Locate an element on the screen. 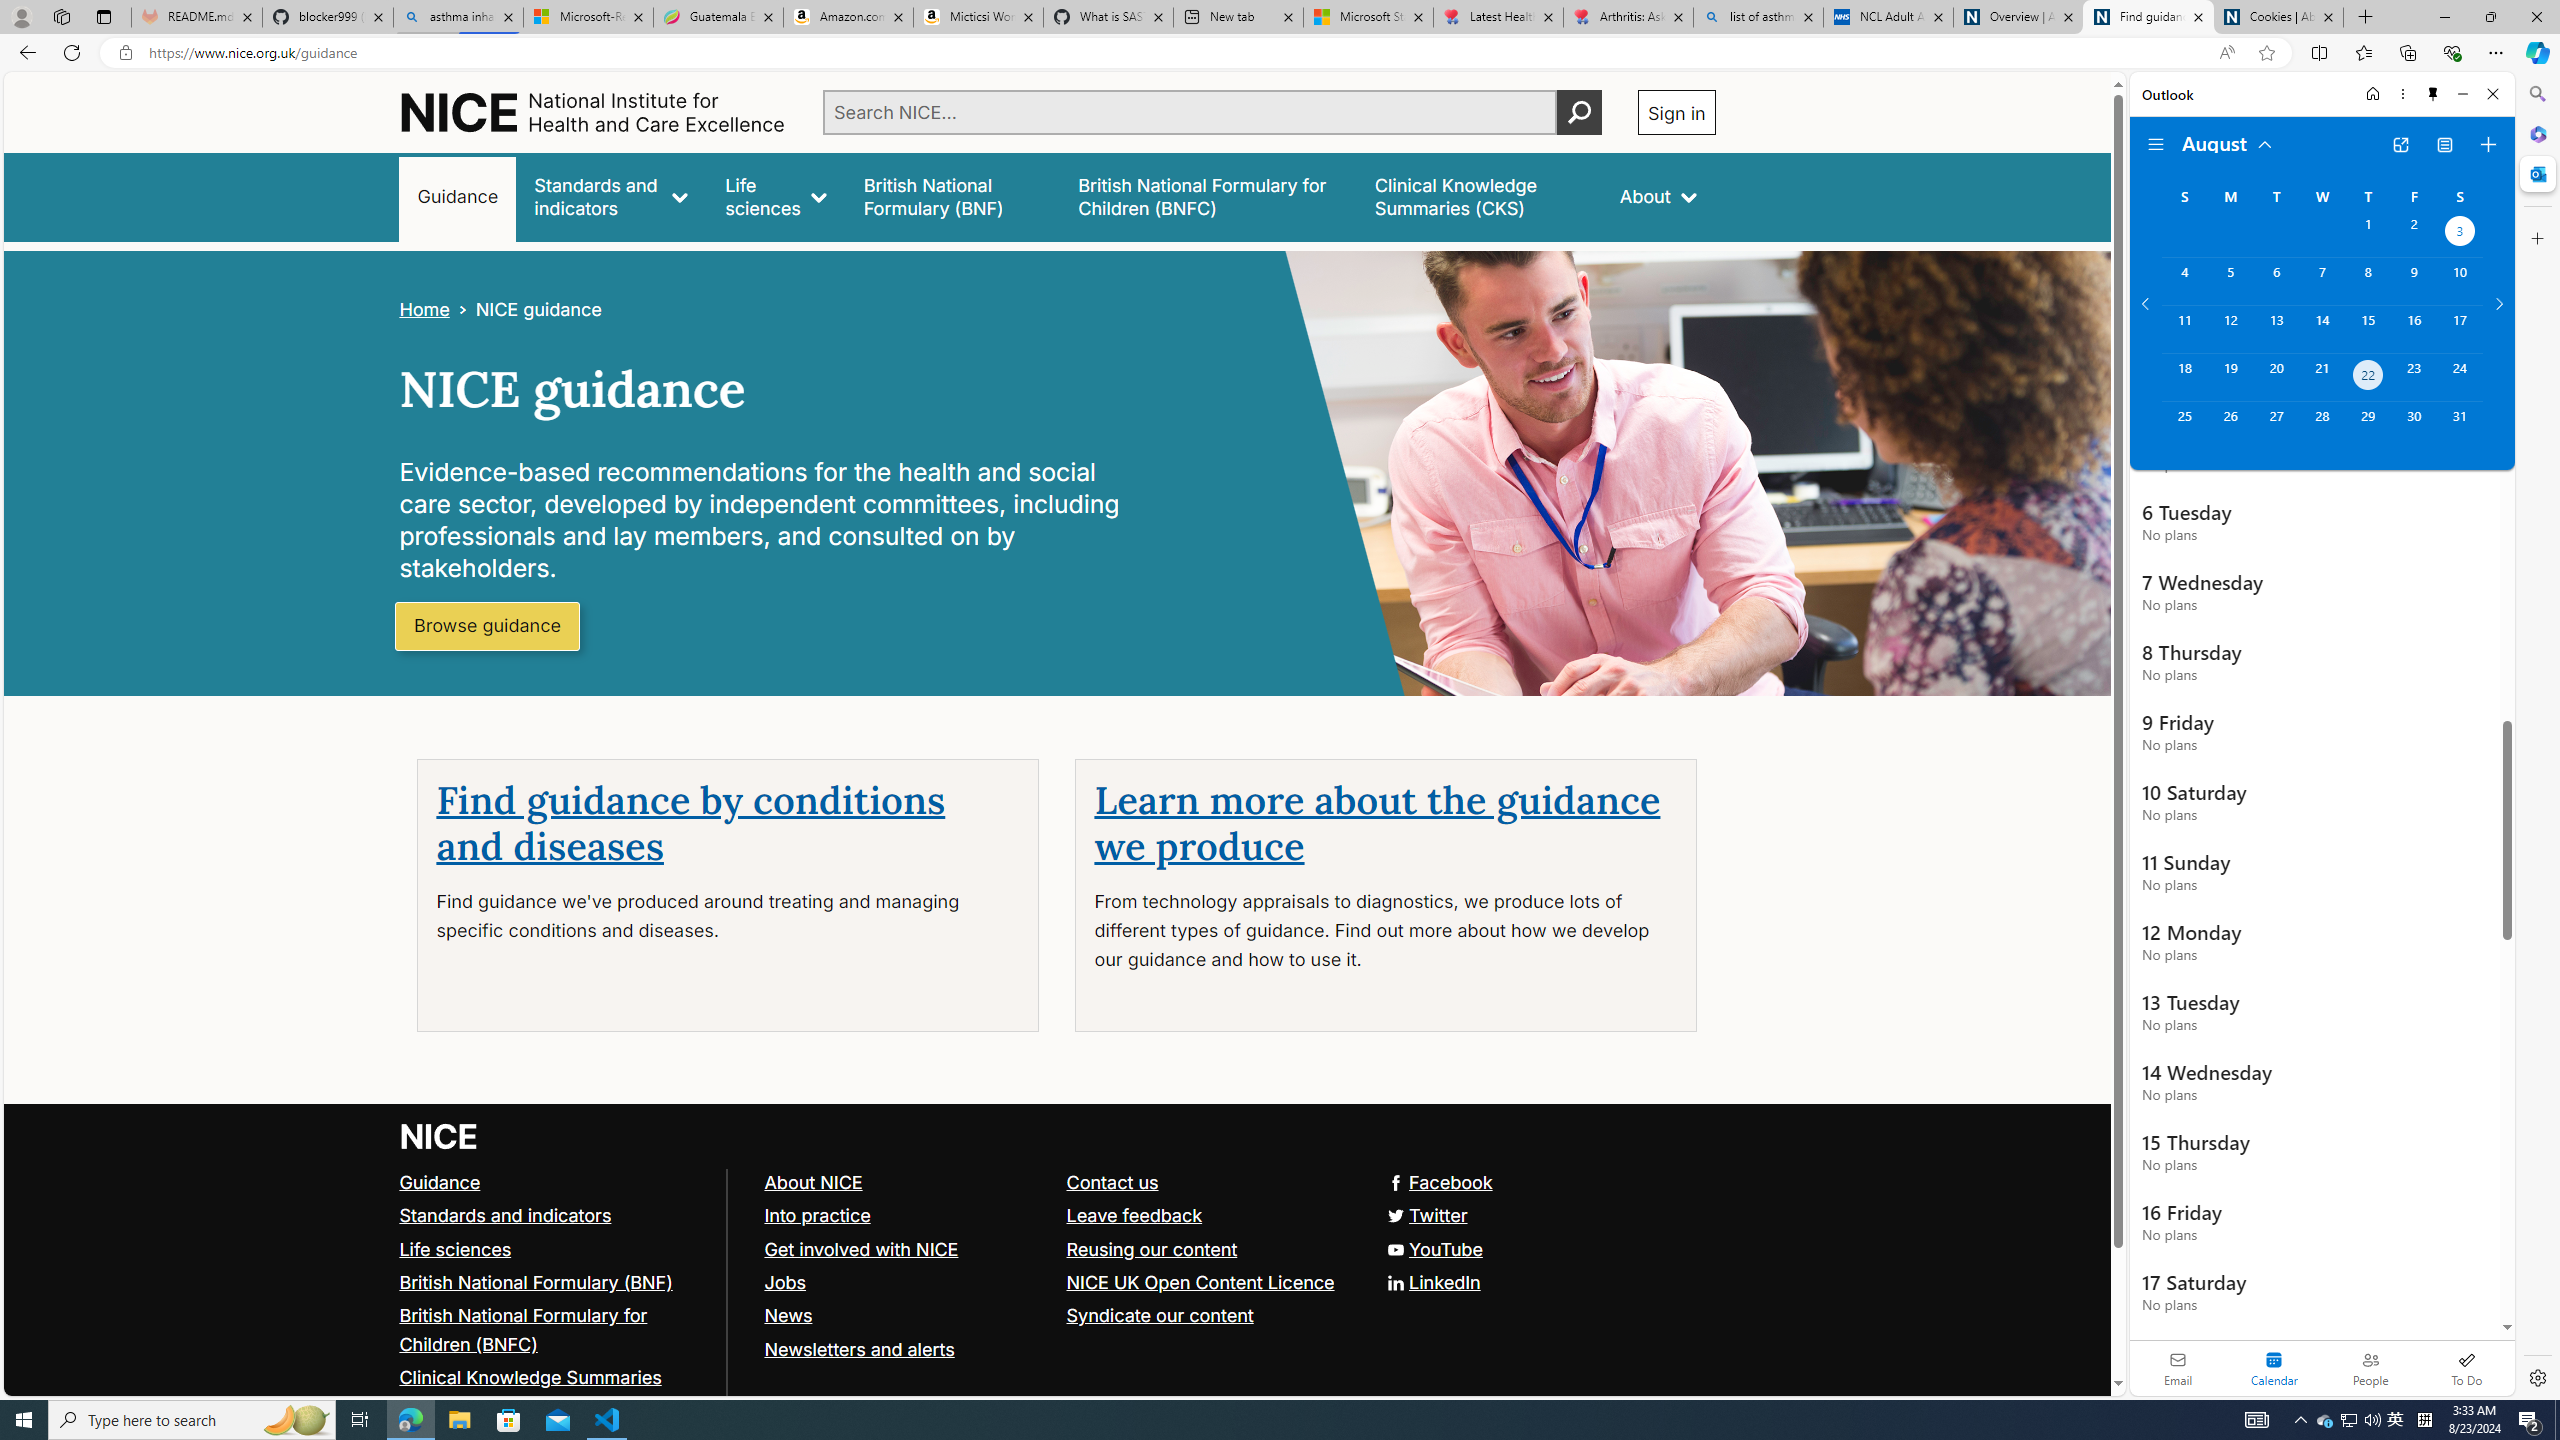 The image size is (2560, 1440). Microsoft Start is located at coordinates (1368, 17).